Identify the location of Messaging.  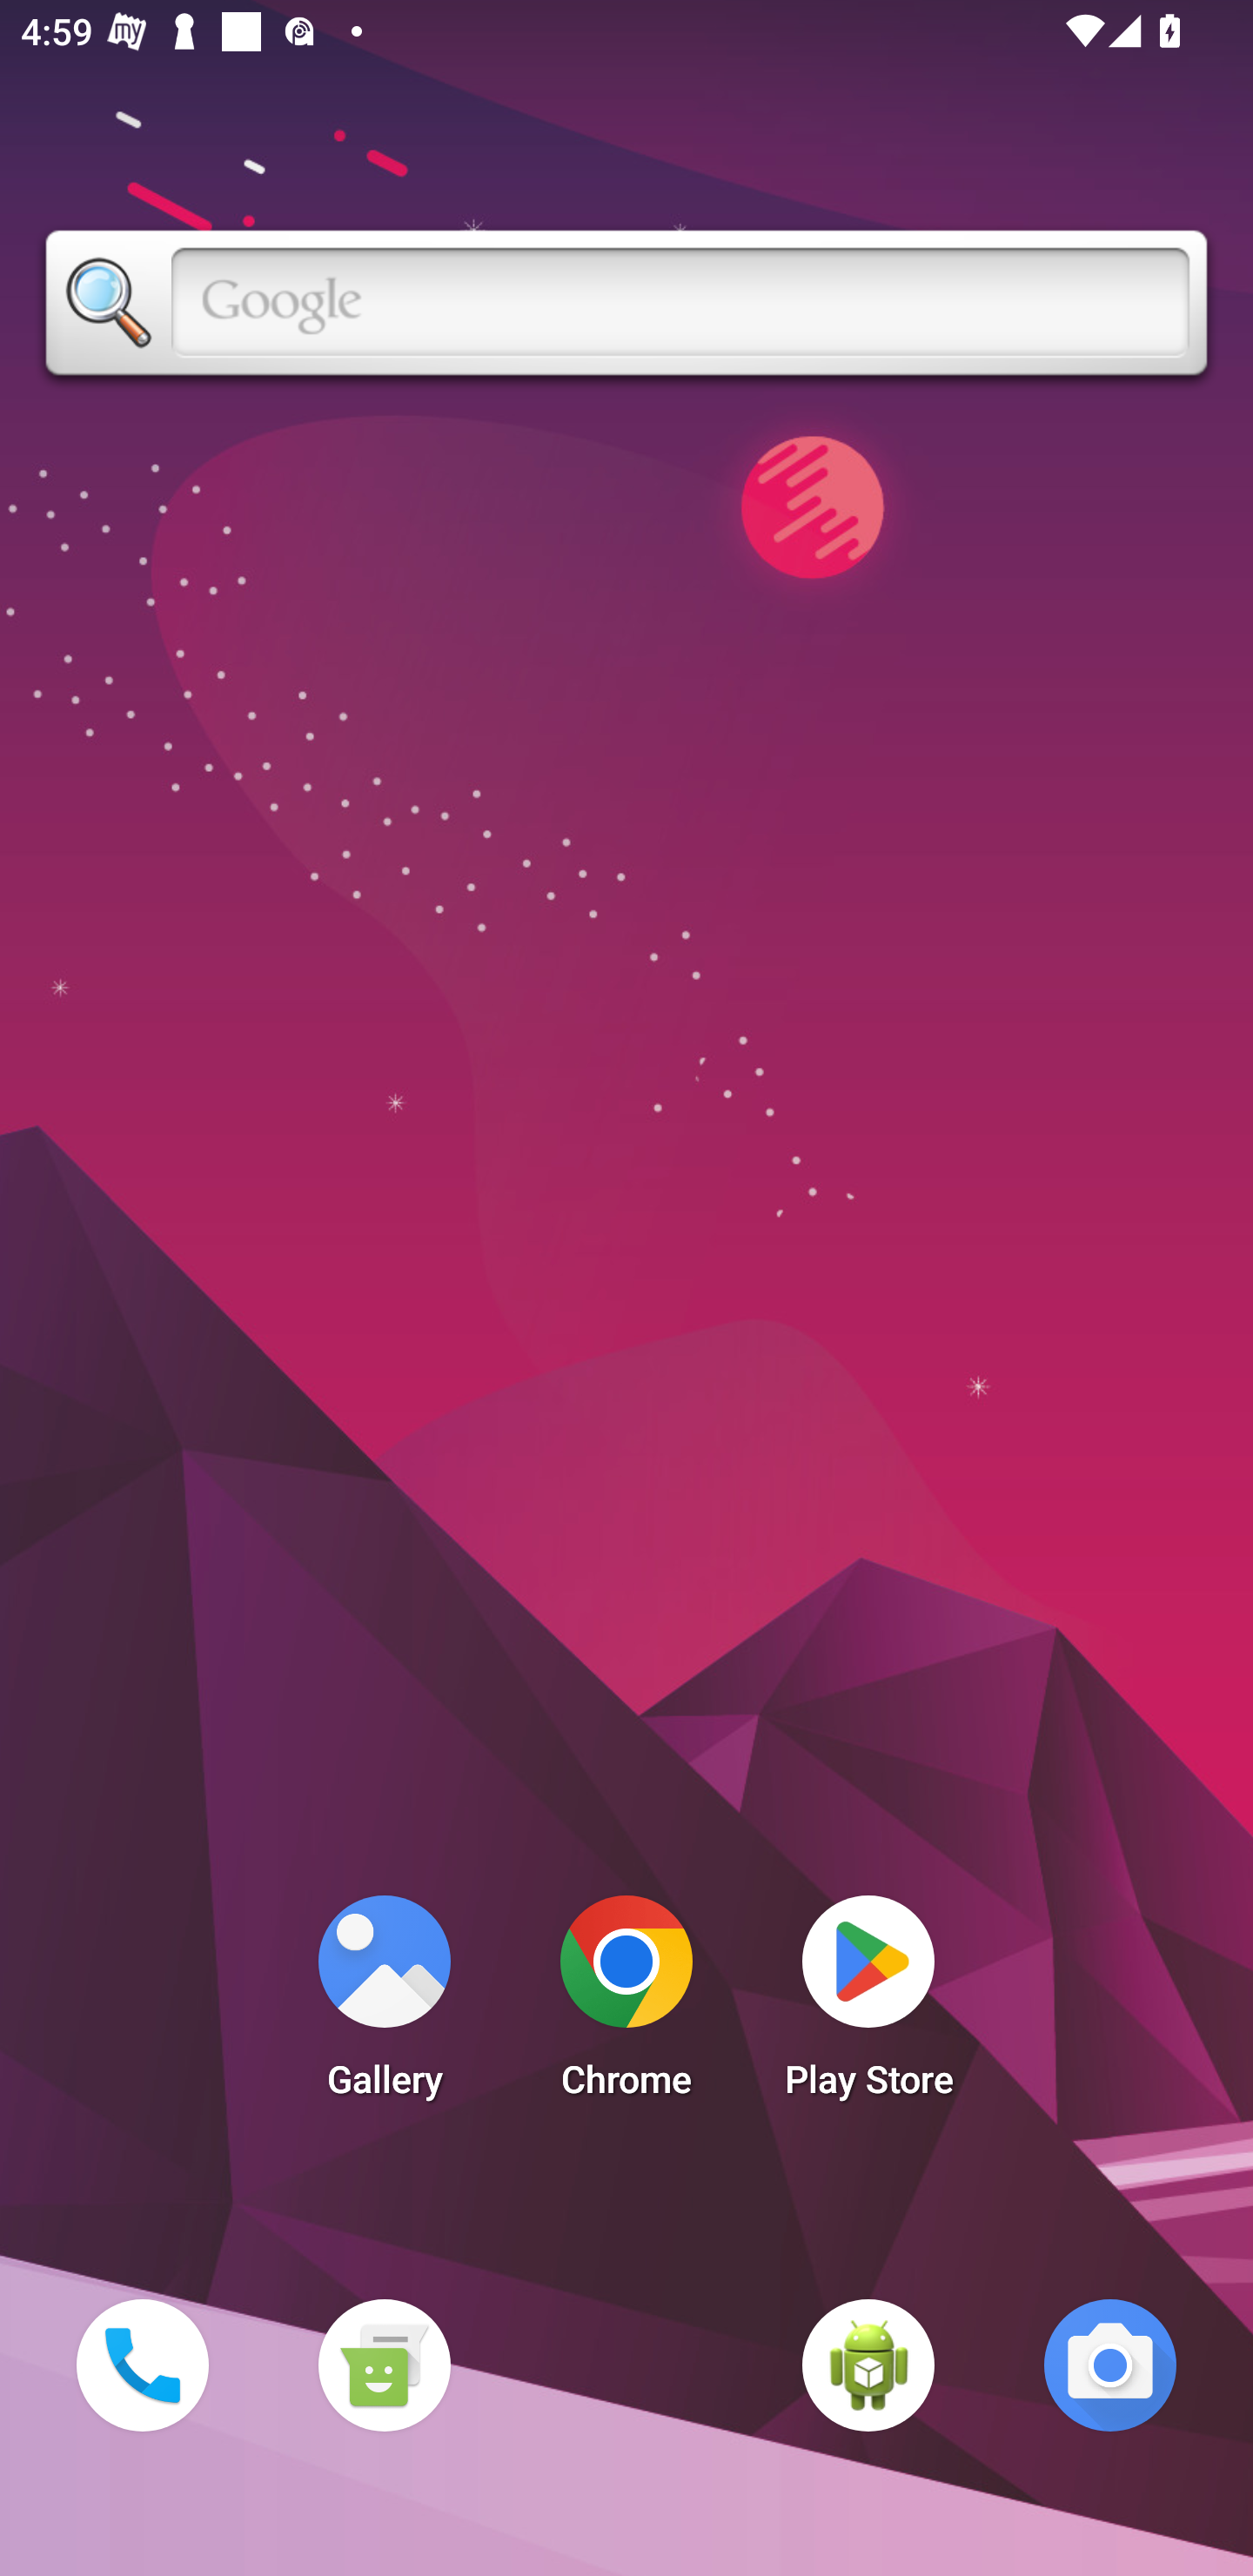
(384, 2365).